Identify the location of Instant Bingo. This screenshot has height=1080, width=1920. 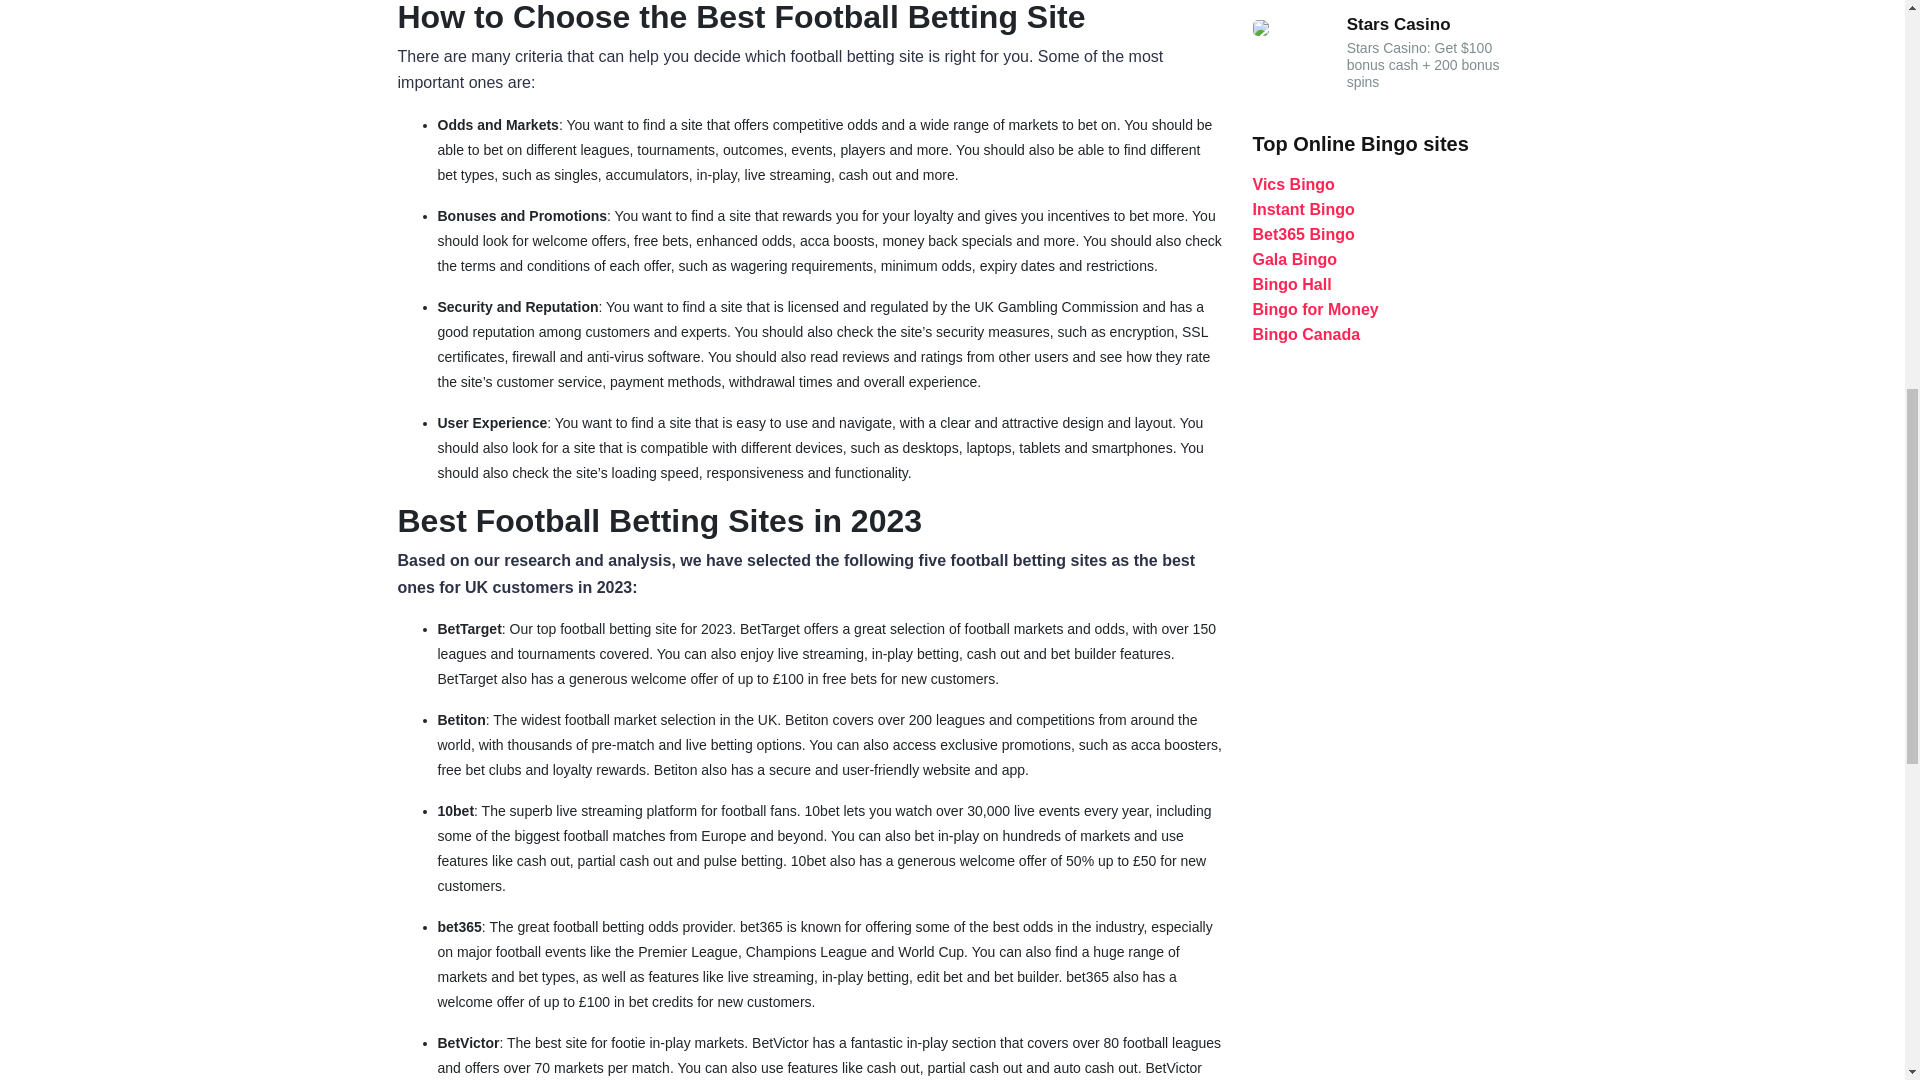
(1302, 209).